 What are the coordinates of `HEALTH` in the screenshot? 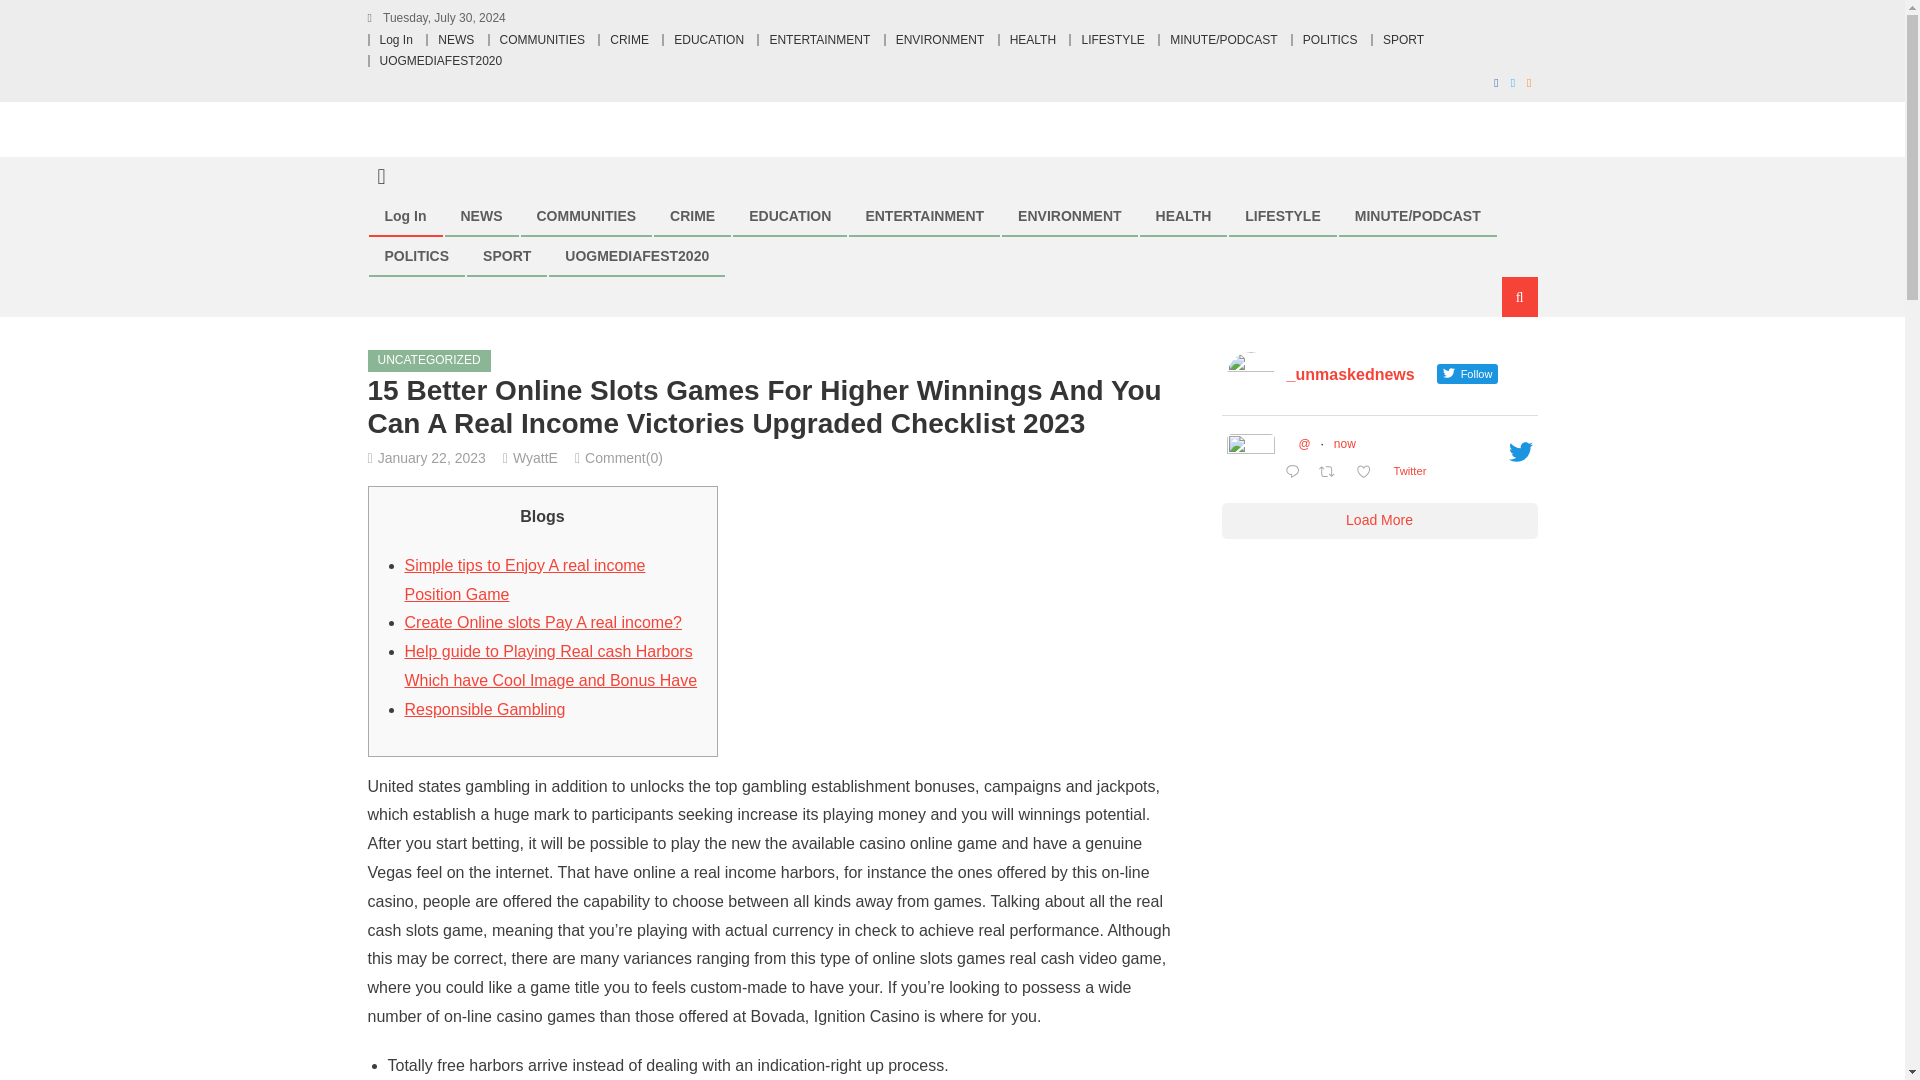 It's located at (1183, 216).